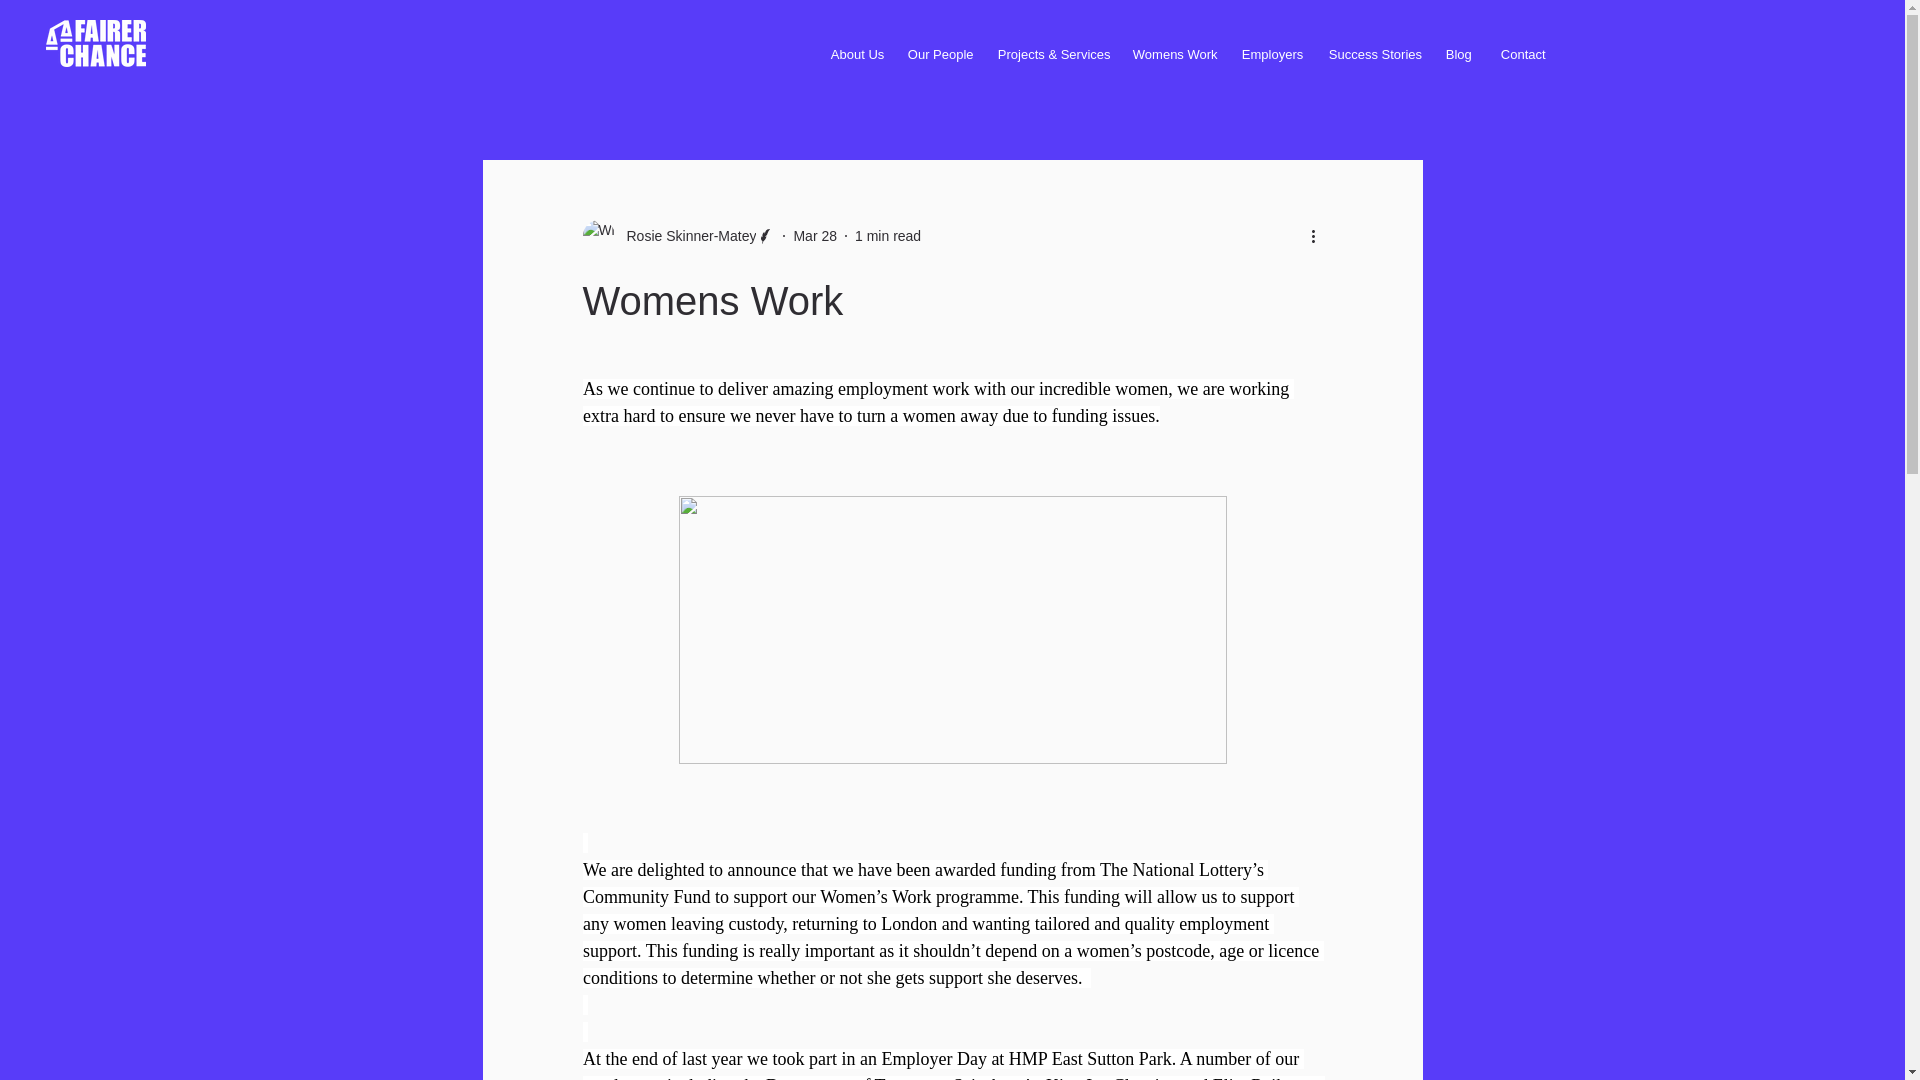  Describe the element at coordinates (854, 54) in the screenshot. I see `About Us` at that location.